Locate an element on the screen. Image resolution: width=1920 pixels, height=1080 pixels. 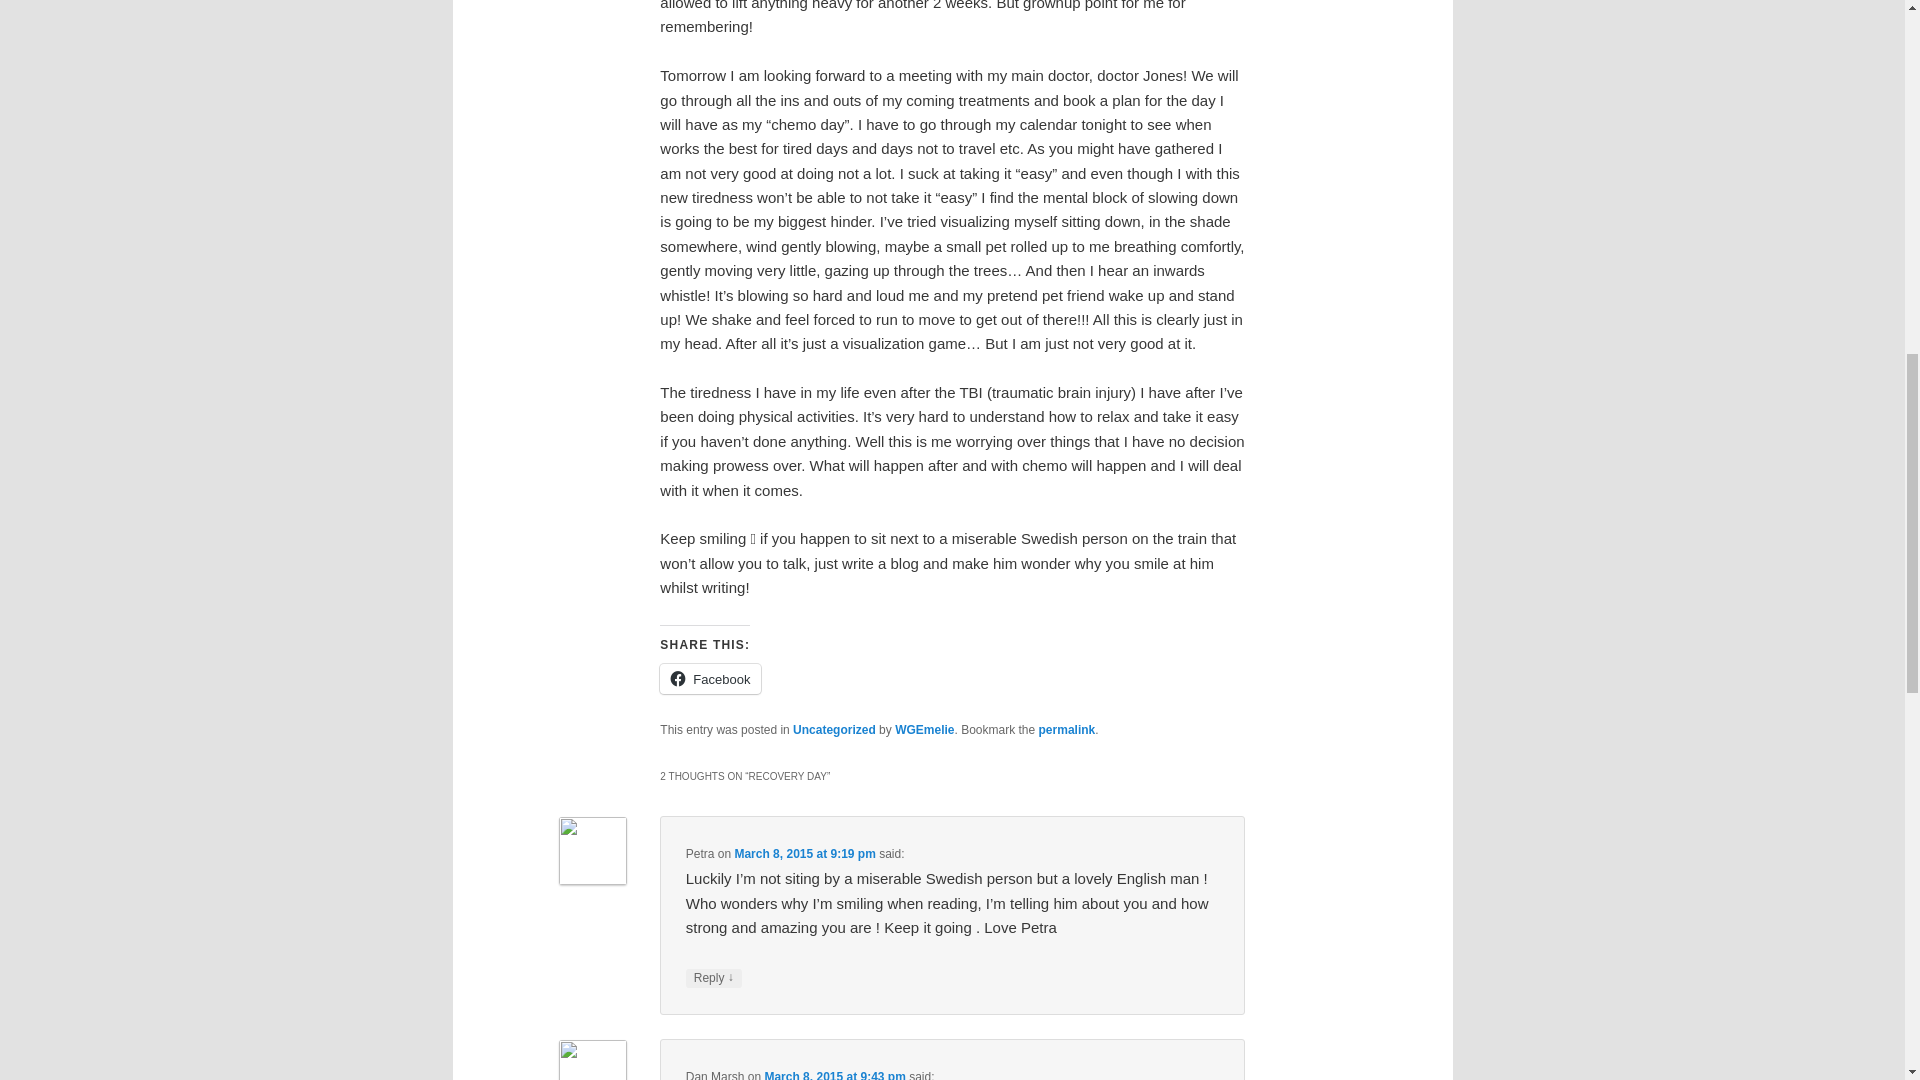
Permalink to Recovery day is located at coordinates (1067, 729).